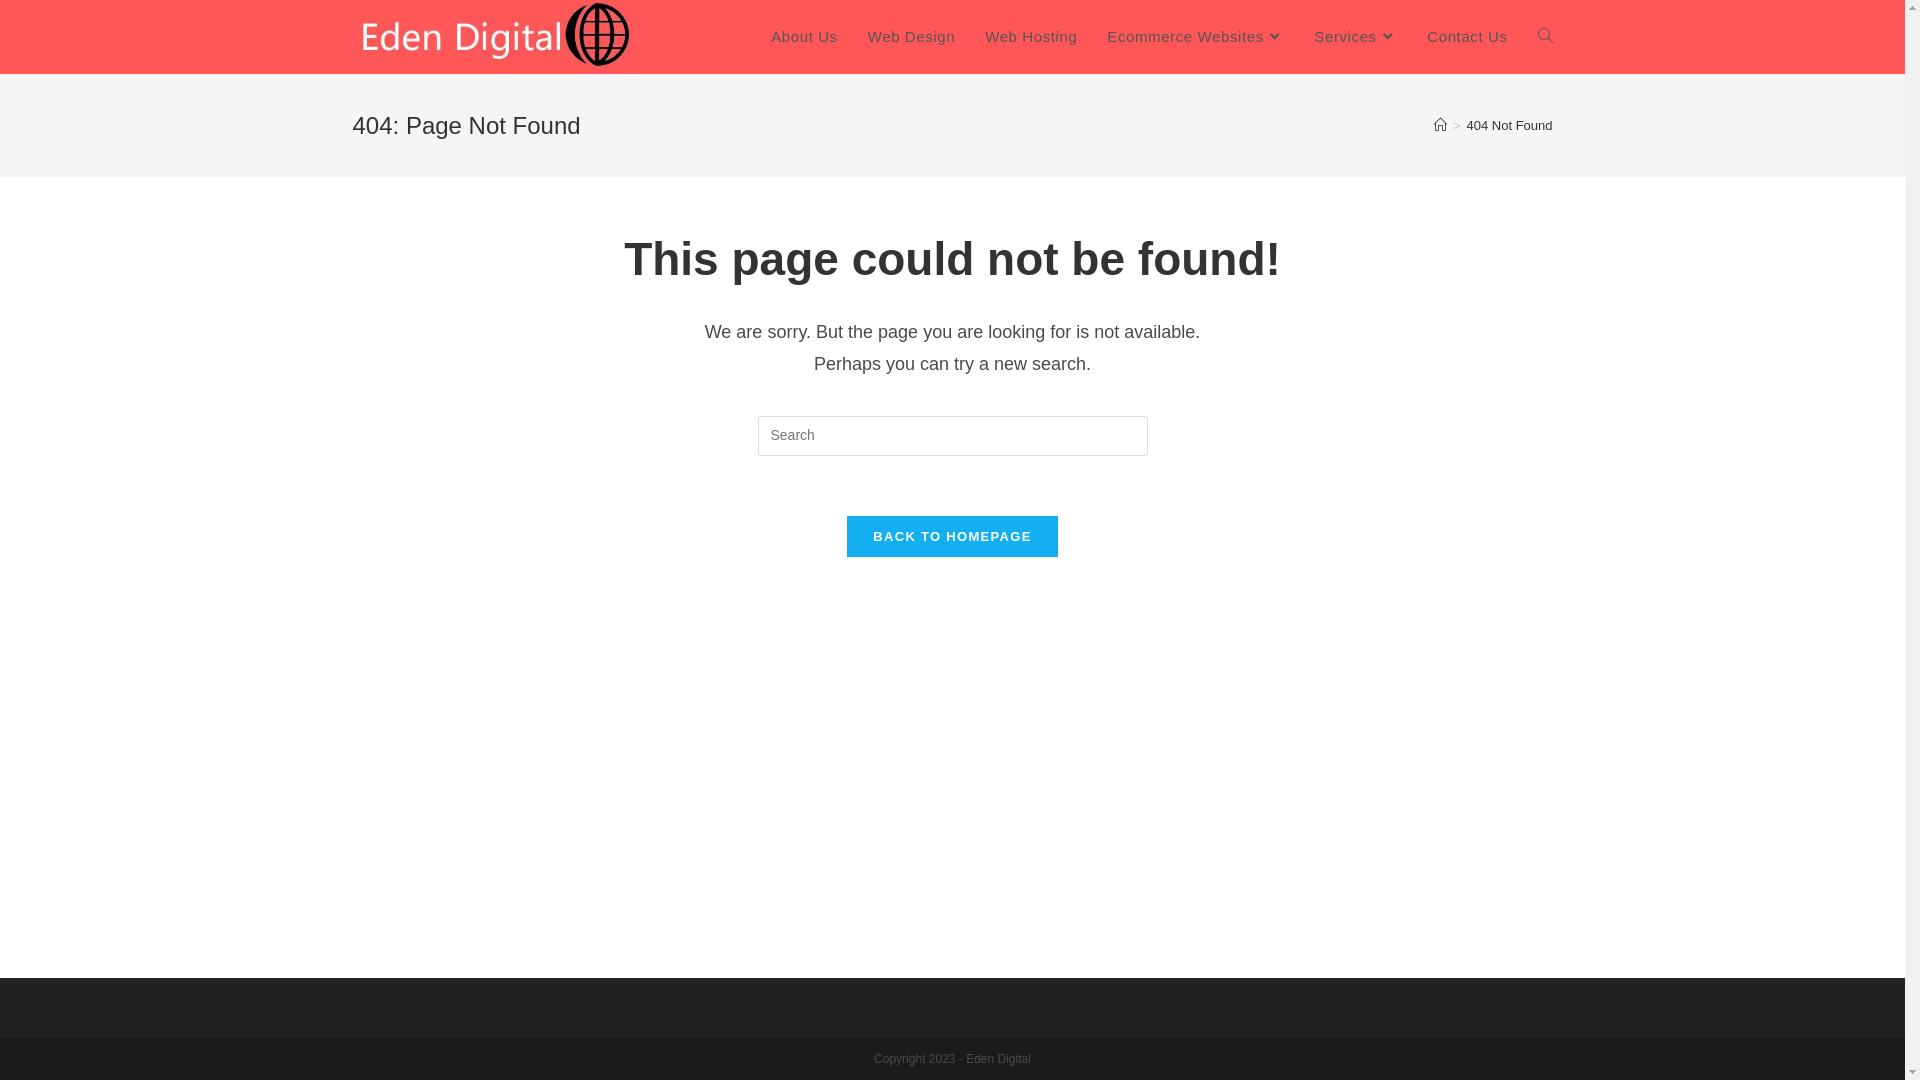  Describe the element at coordinates (912, 37) in the screenshot. I see `Web Design` at that location.